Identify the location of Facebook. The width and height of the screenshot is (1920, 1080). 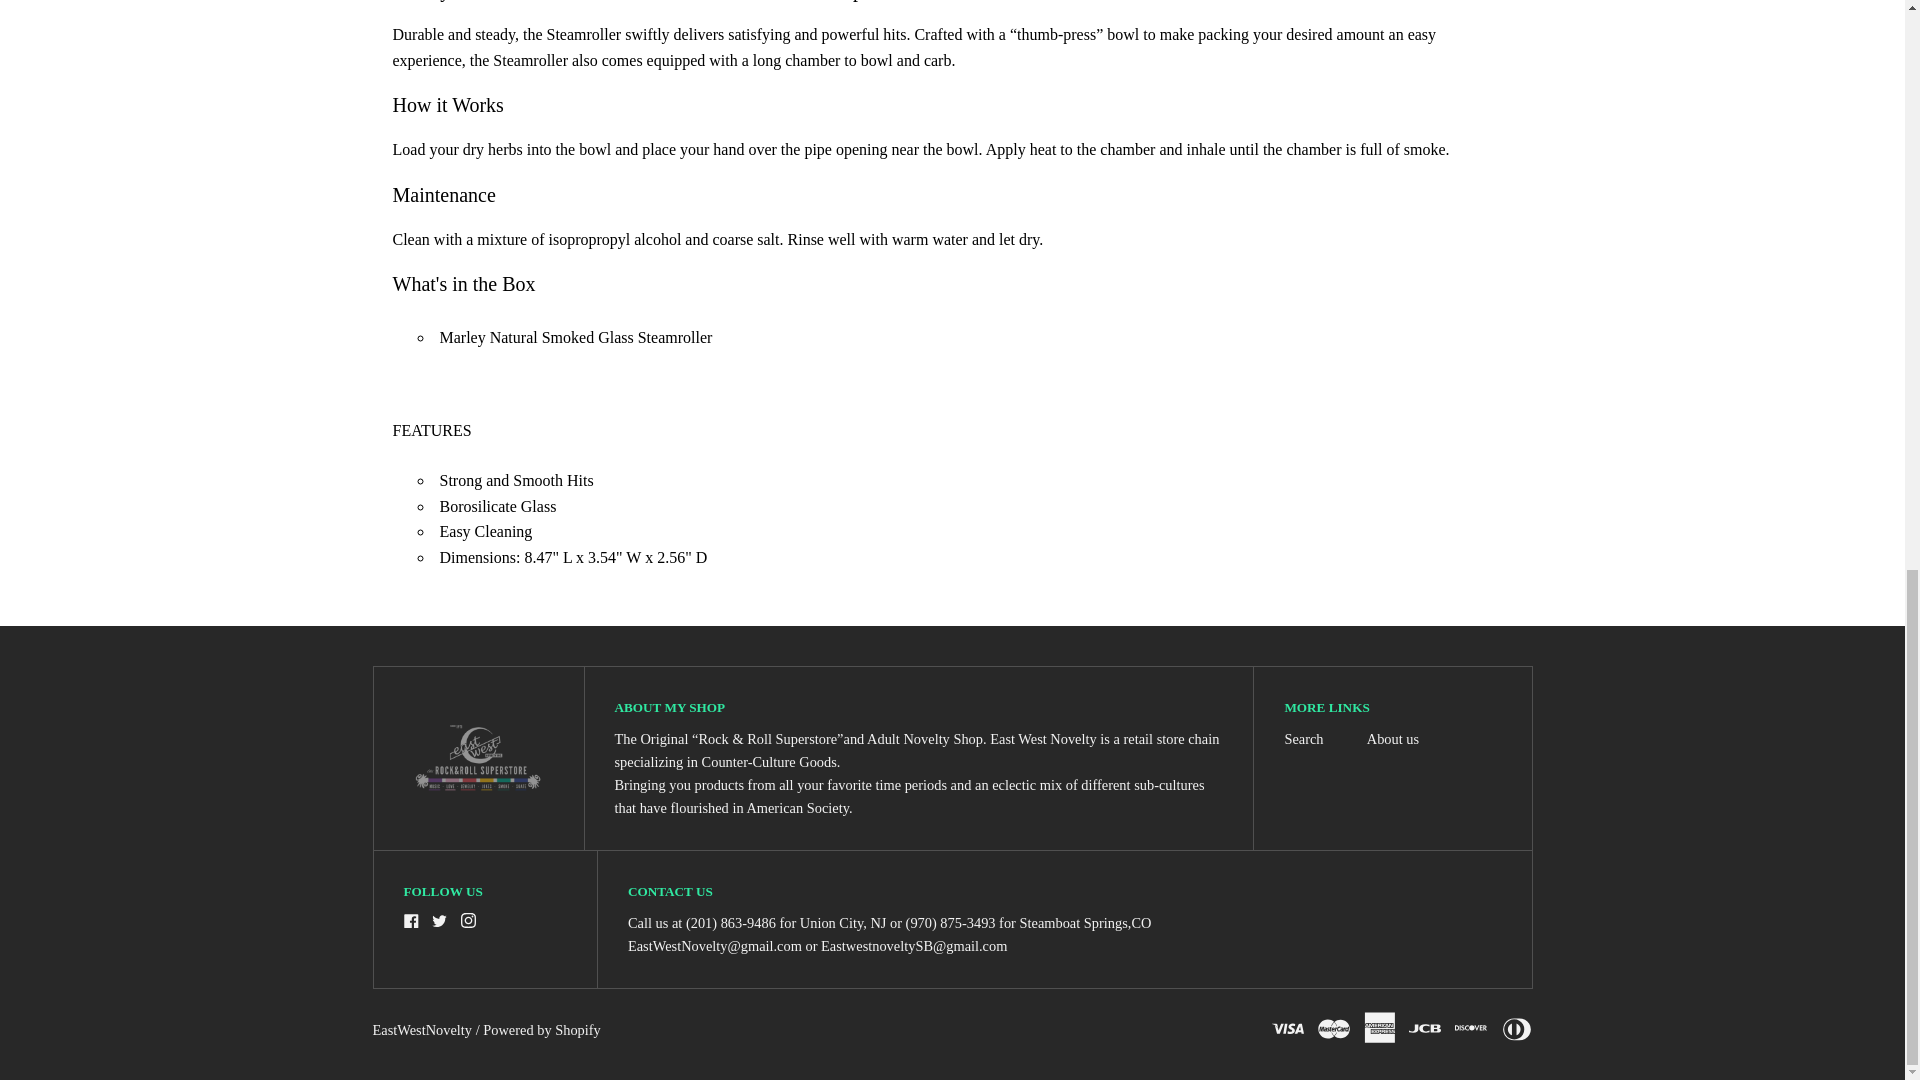
(410, 920).